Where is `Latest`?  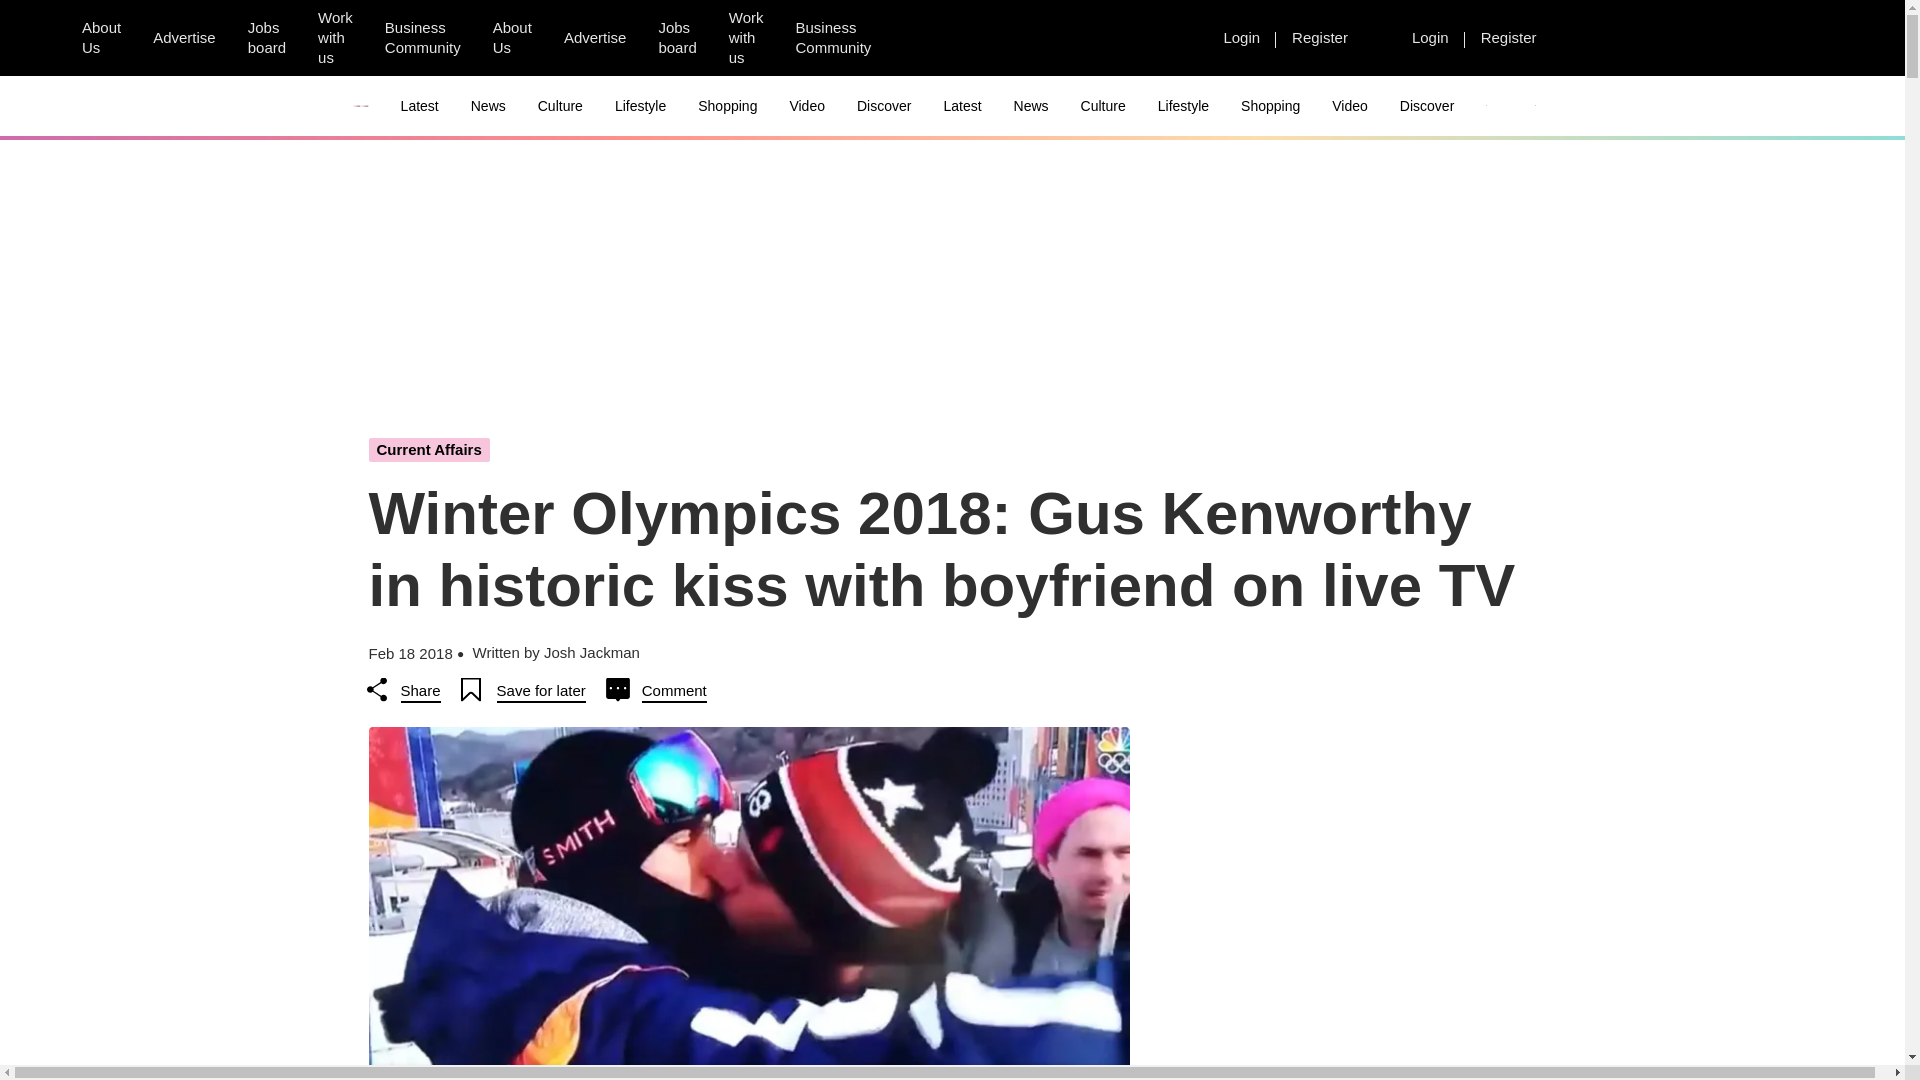 Latest is located at coordinates (420, 106).